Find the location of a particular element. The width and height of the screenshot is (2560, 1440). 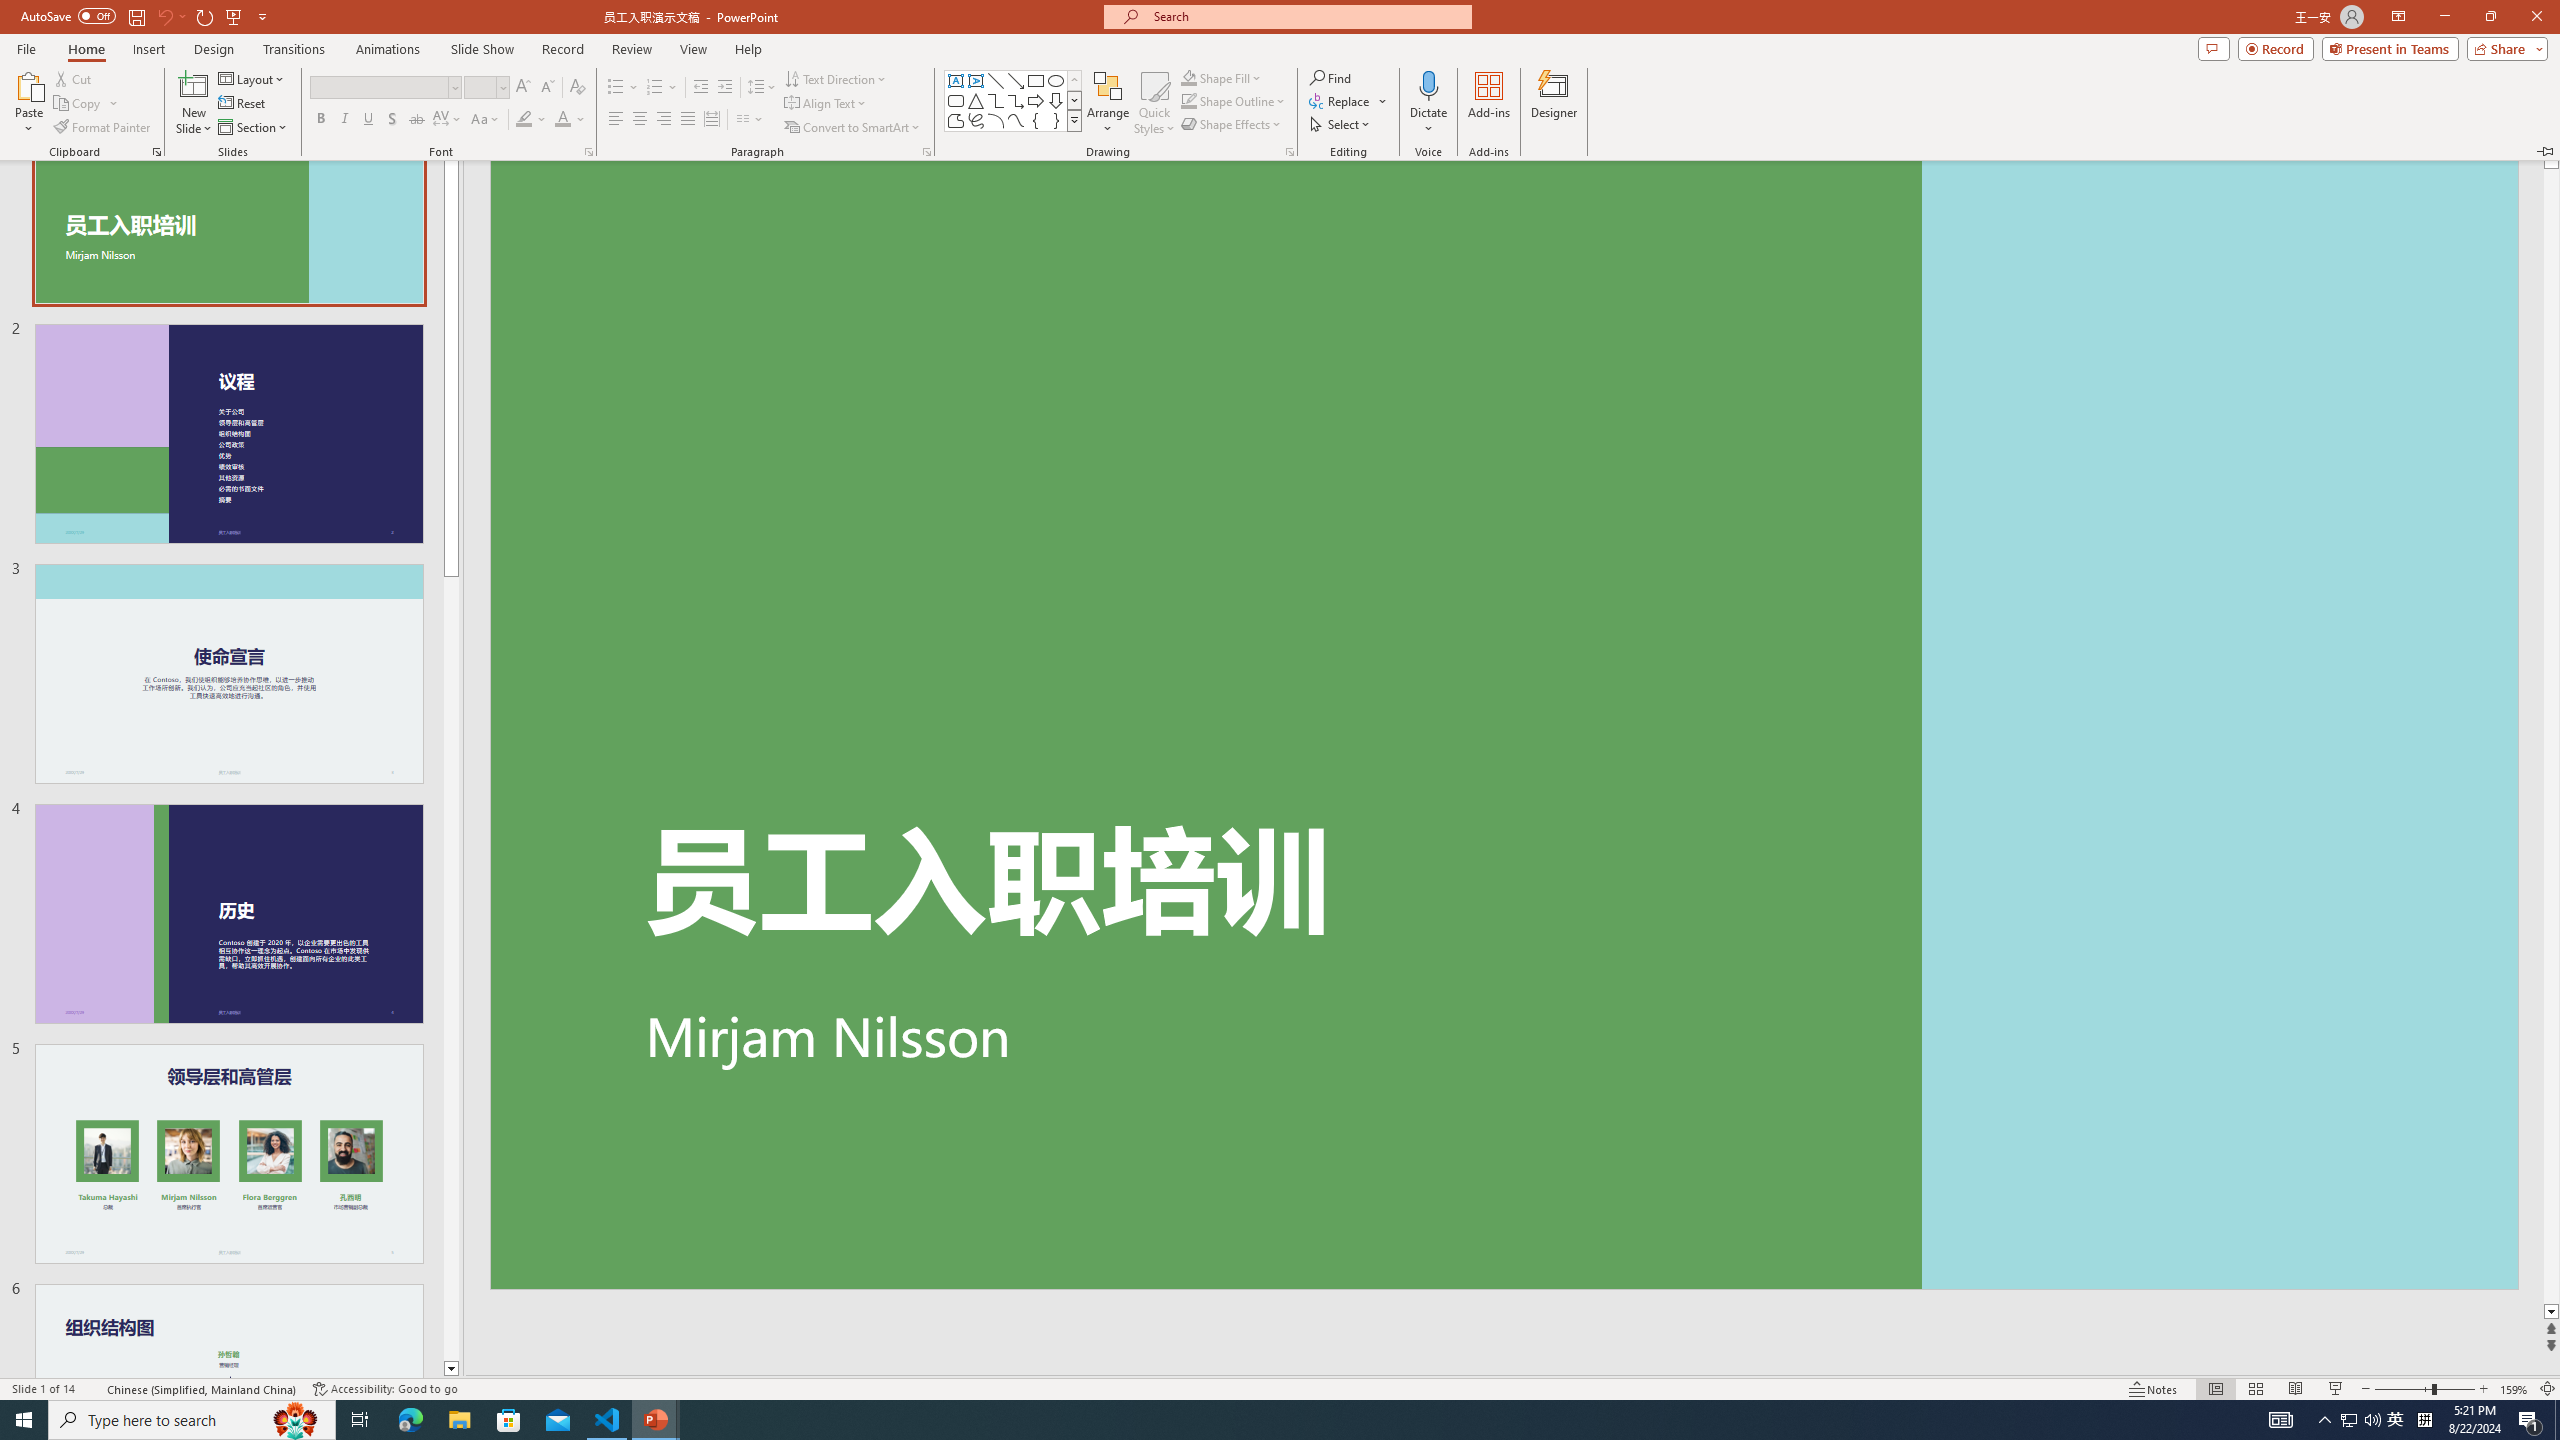

Microsoft Edge is located at coordinates (410, 1420).